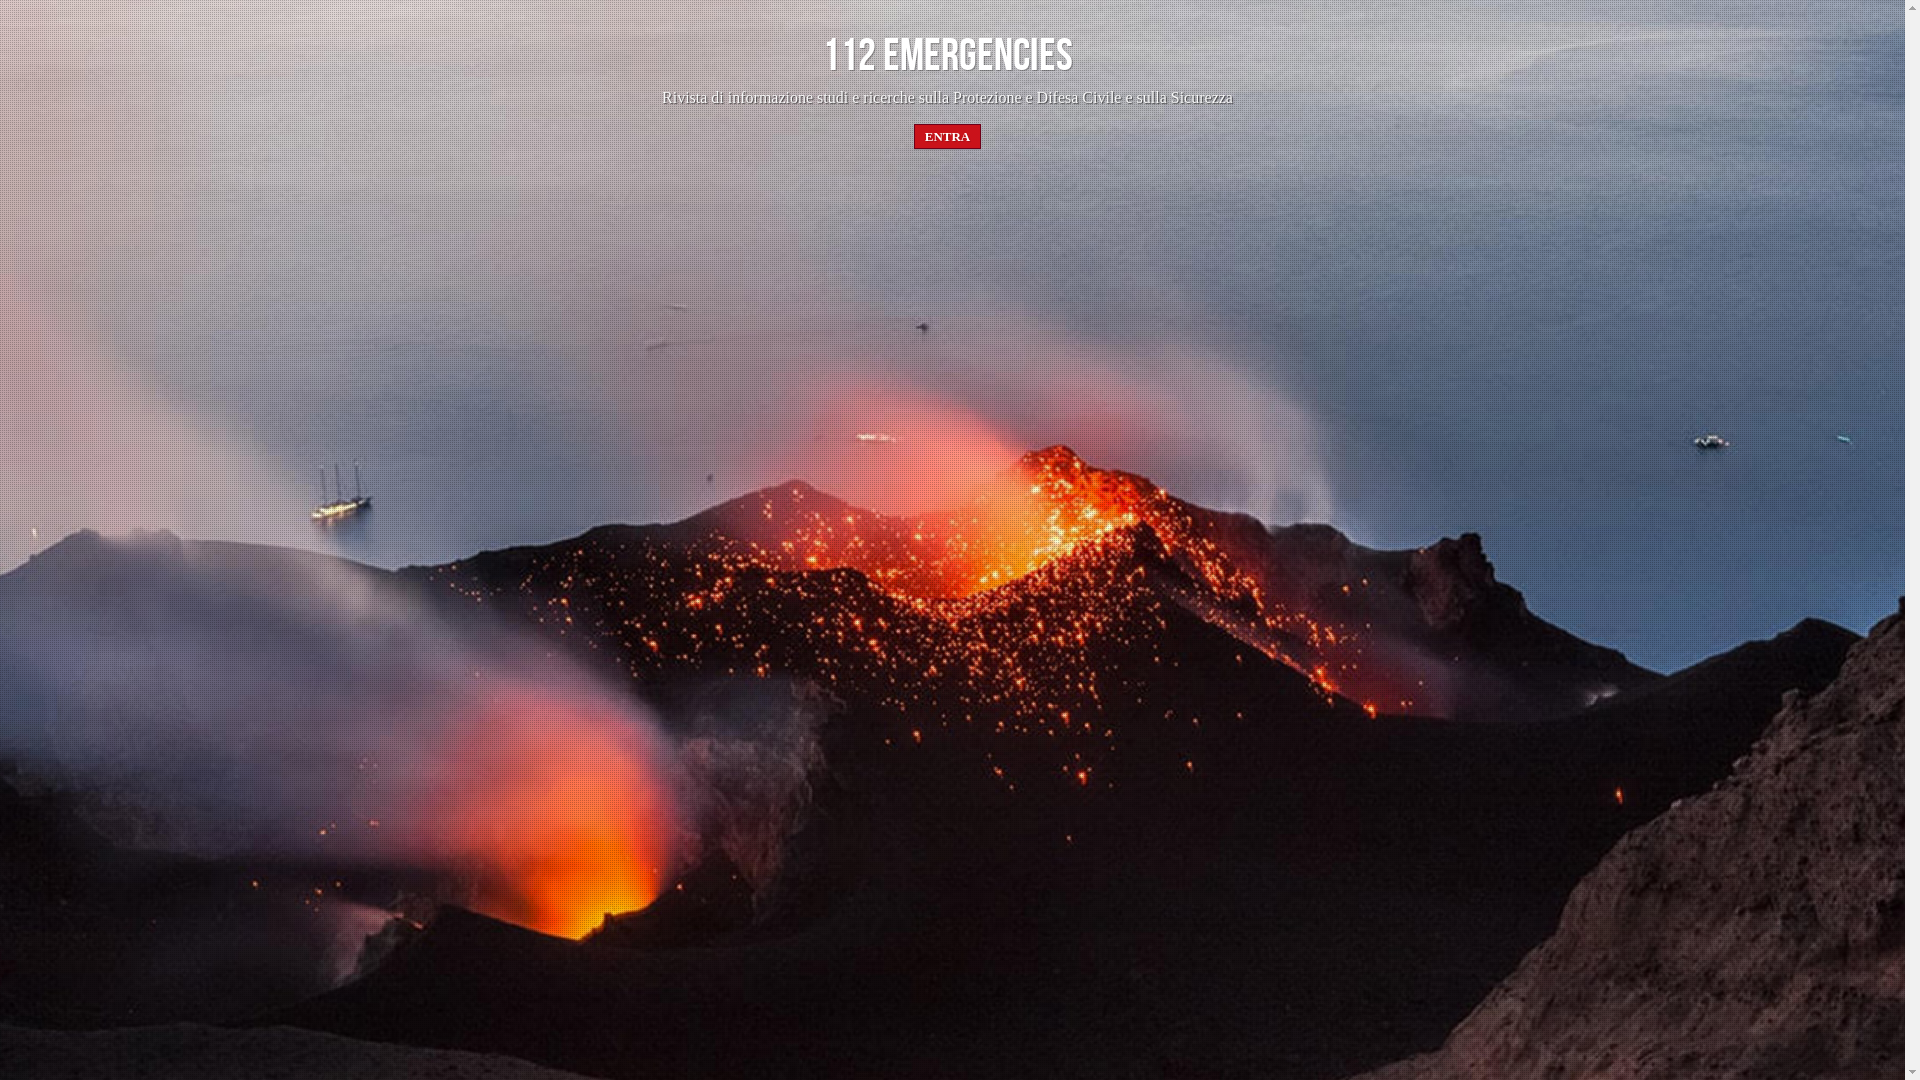 The width and height of the screenshot is (1920, 1080). What do you see at coordinates (948, 136) in the screenshot?
I see `ENTRA` at bounding box center [948, 136].